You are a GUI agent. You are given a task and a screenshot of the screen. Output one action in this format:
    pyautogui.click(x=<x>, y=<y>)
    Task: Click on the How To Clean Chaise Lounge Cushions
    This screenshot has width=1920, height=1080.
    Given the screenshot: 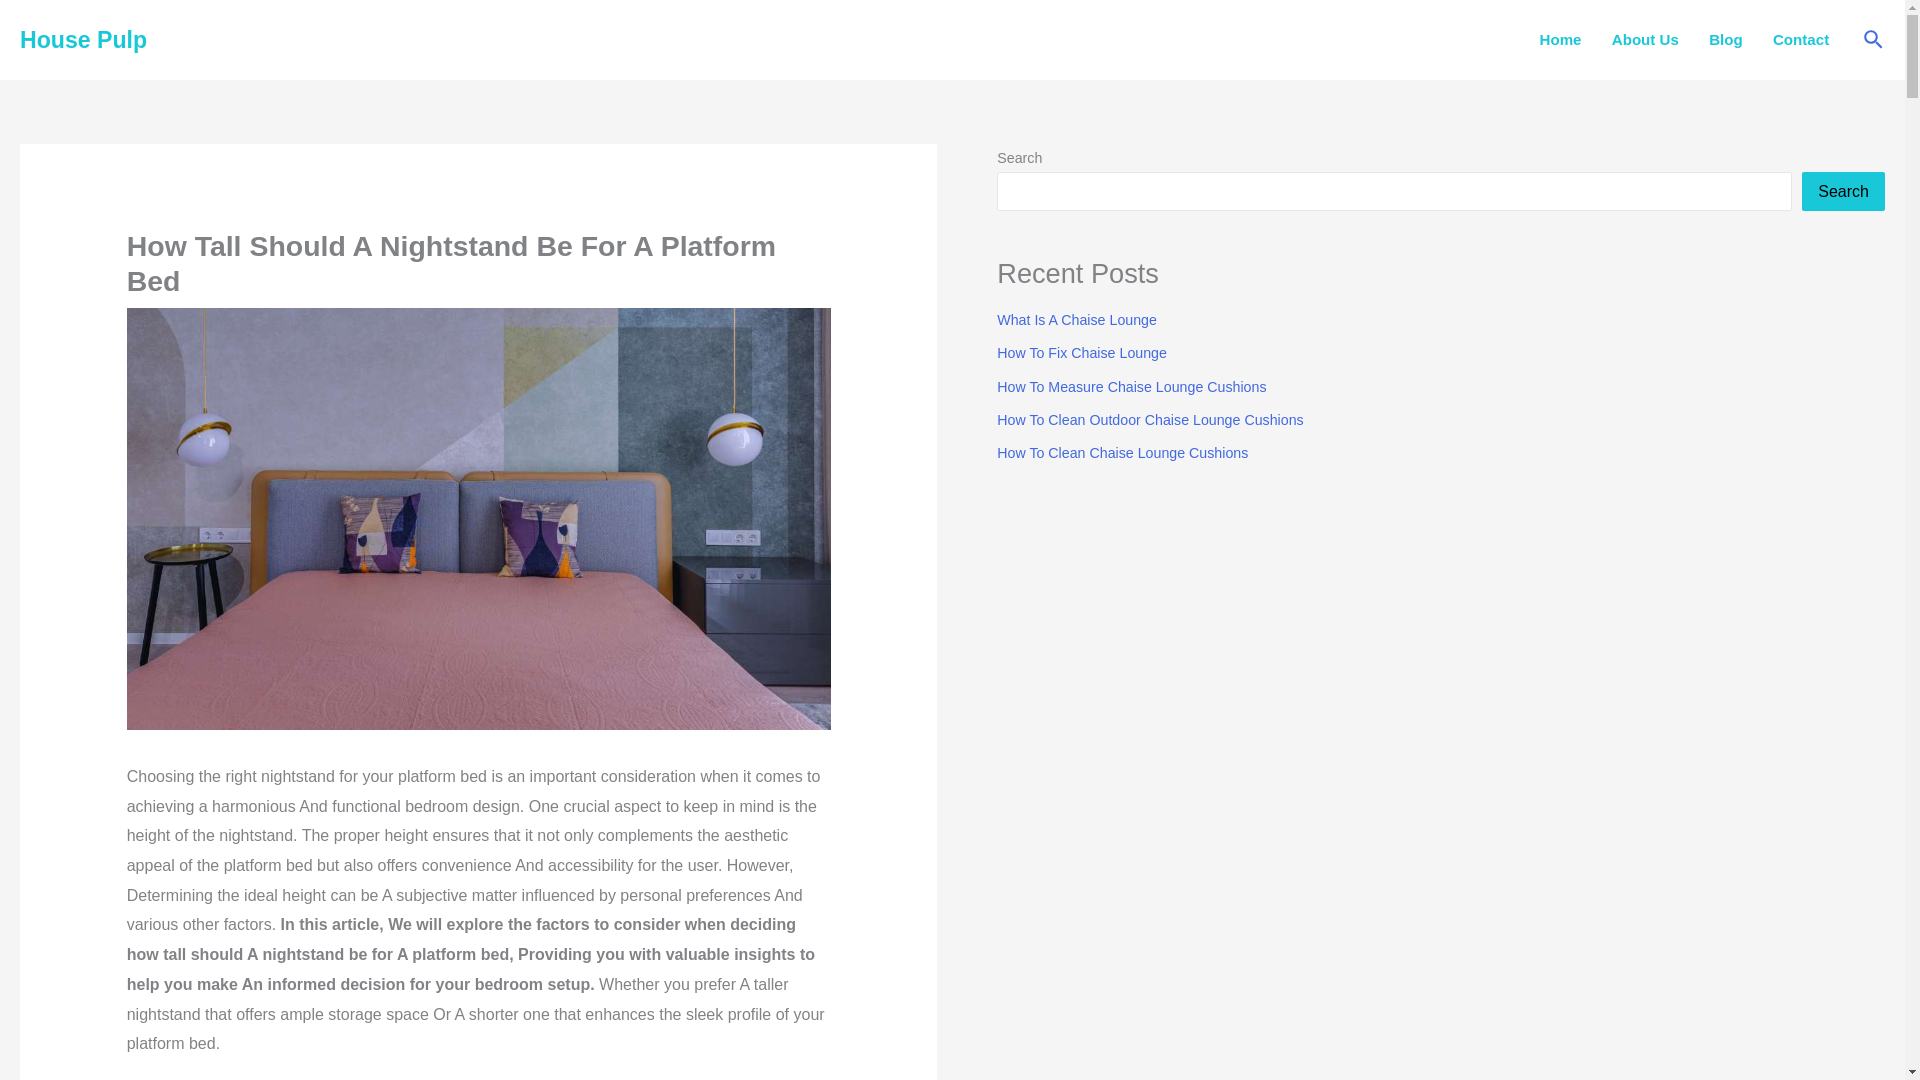 What is the action you would take?
    pyautogui.click(x=1122, y=452)
    